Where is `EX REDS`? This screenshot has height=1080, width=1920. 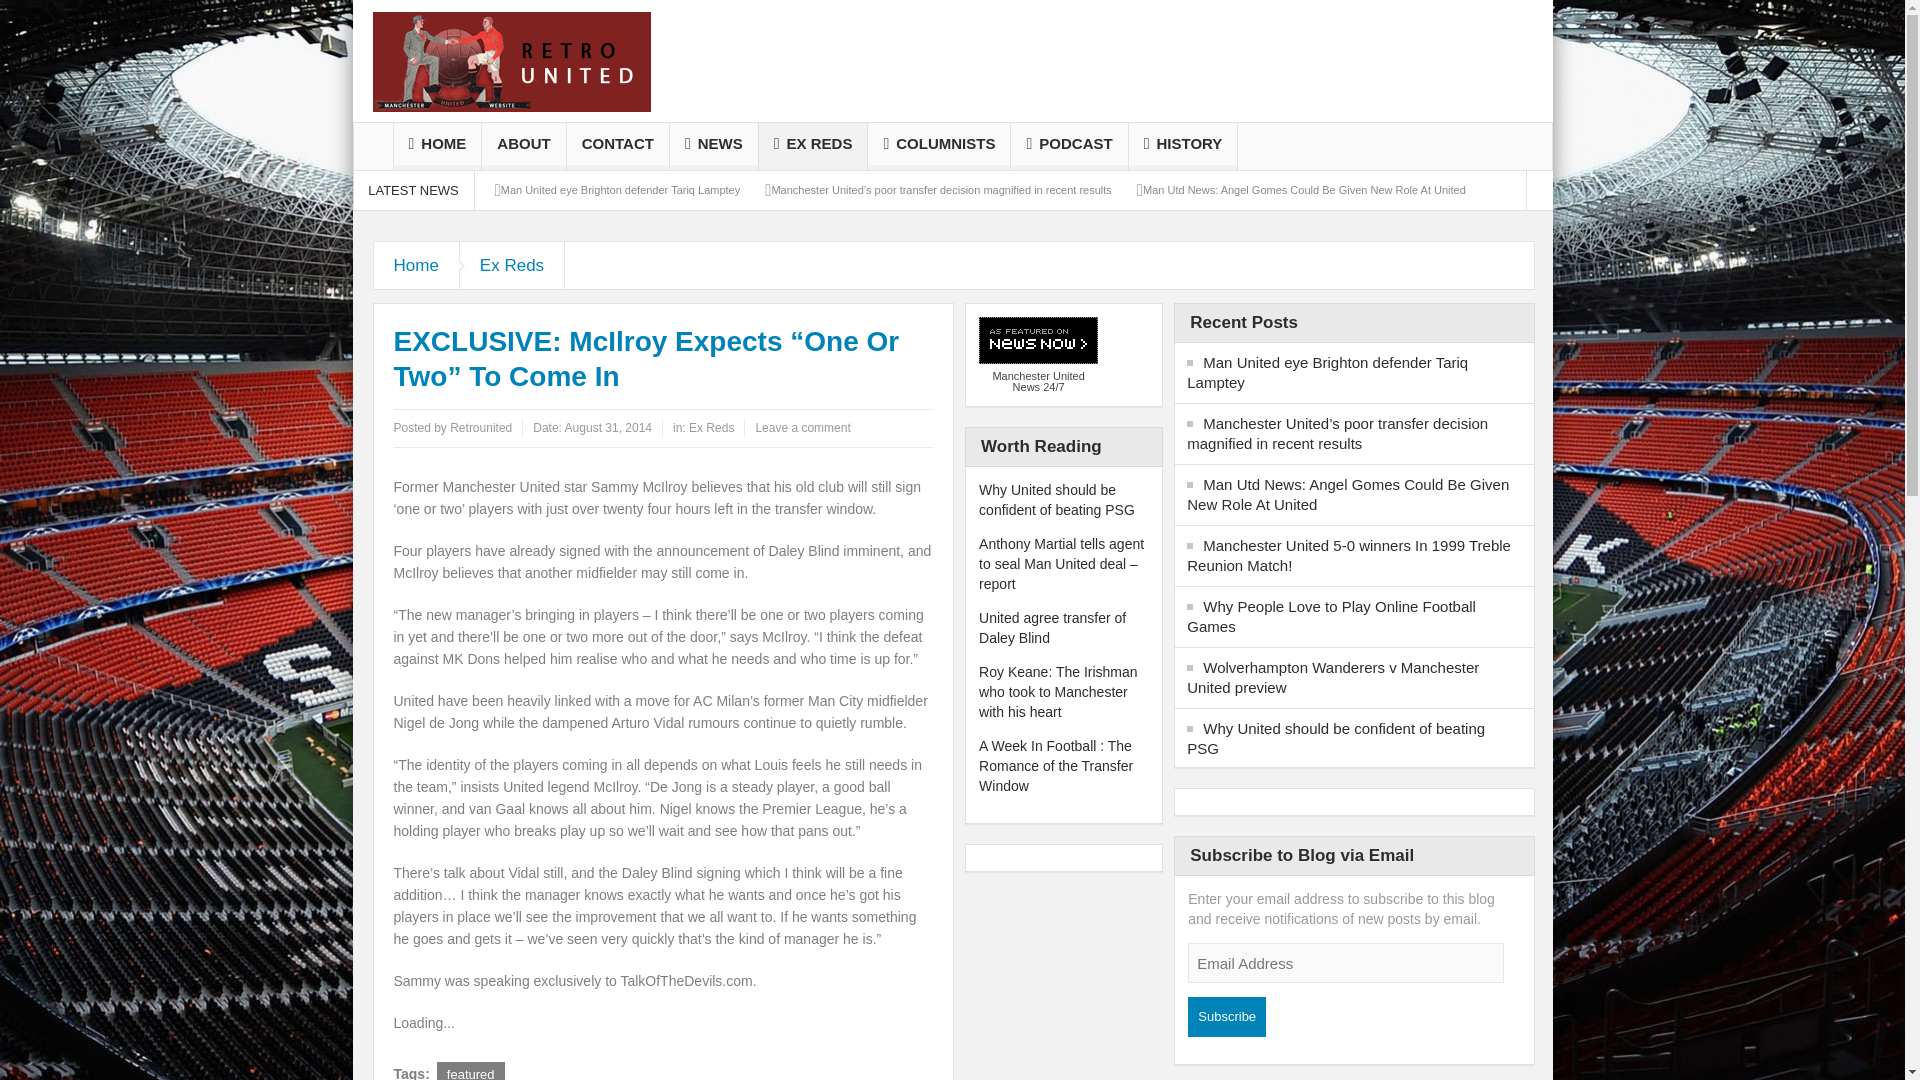
EX REDS is located at coordinates (812, 146).